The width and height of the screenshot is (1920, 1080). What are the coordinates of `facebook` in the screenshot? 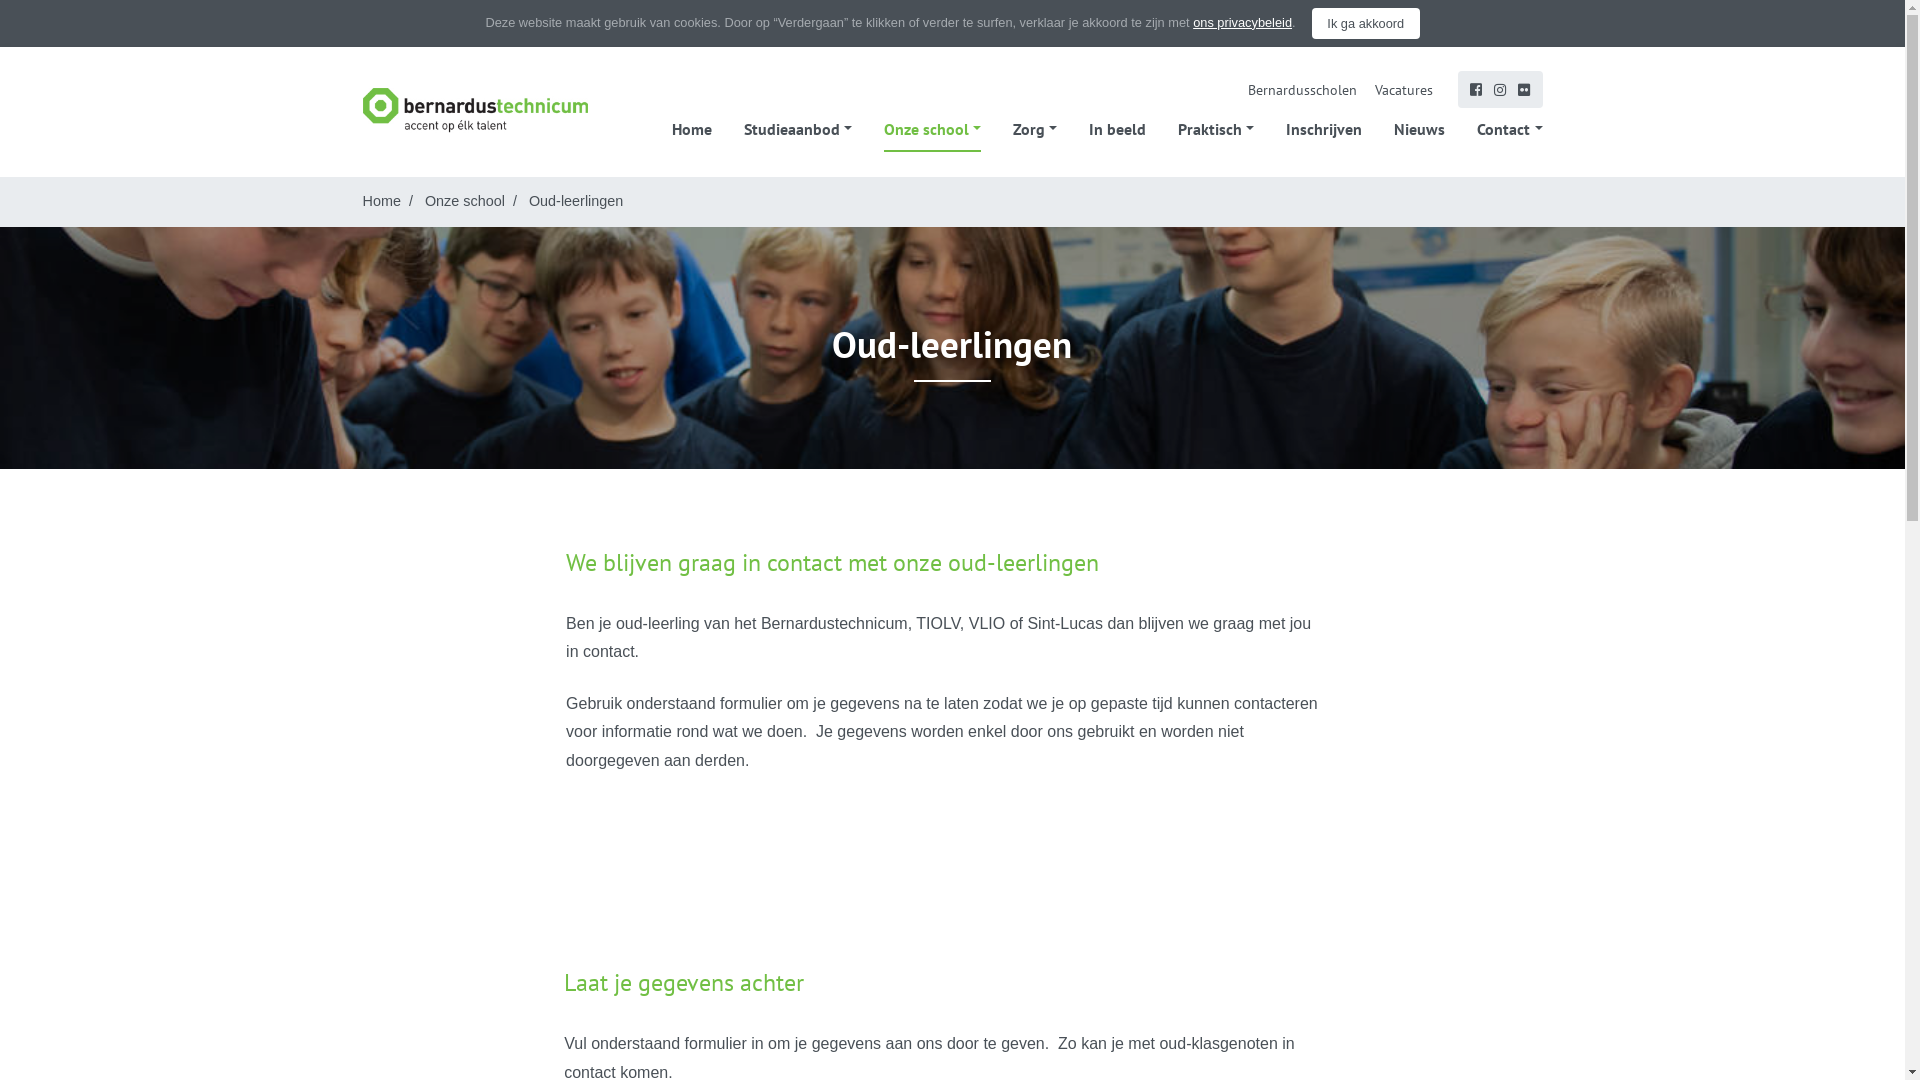 It's located at (1476, 90).